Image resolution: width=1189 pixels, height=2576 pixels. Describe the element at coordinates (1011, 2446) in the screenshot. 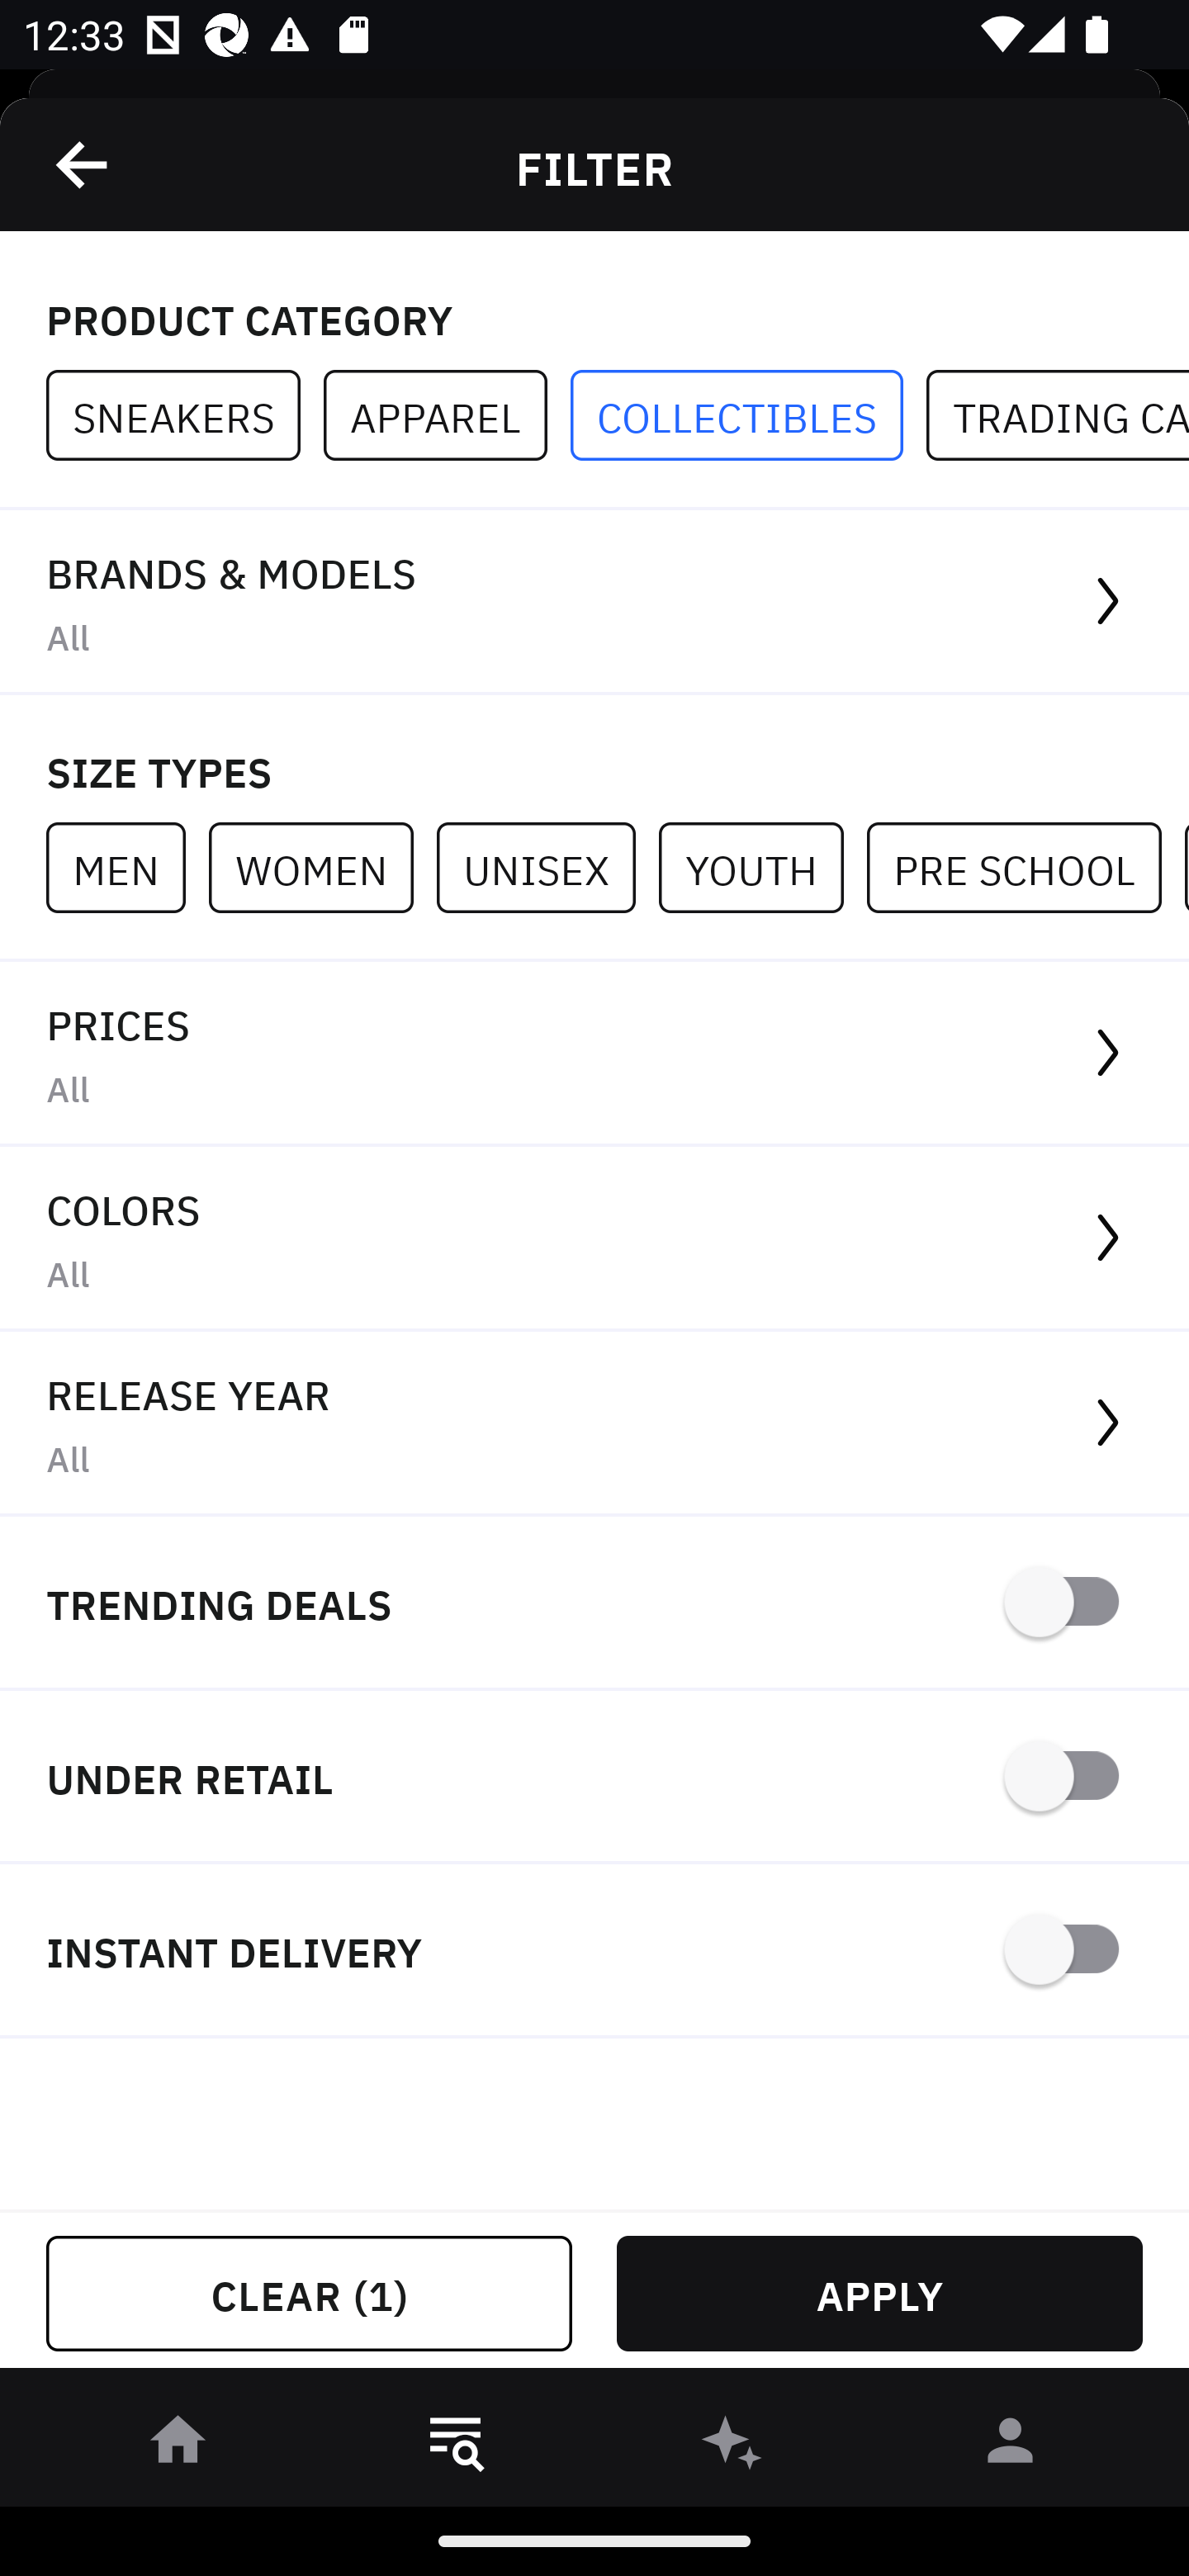

I see `󰀄` at that location.